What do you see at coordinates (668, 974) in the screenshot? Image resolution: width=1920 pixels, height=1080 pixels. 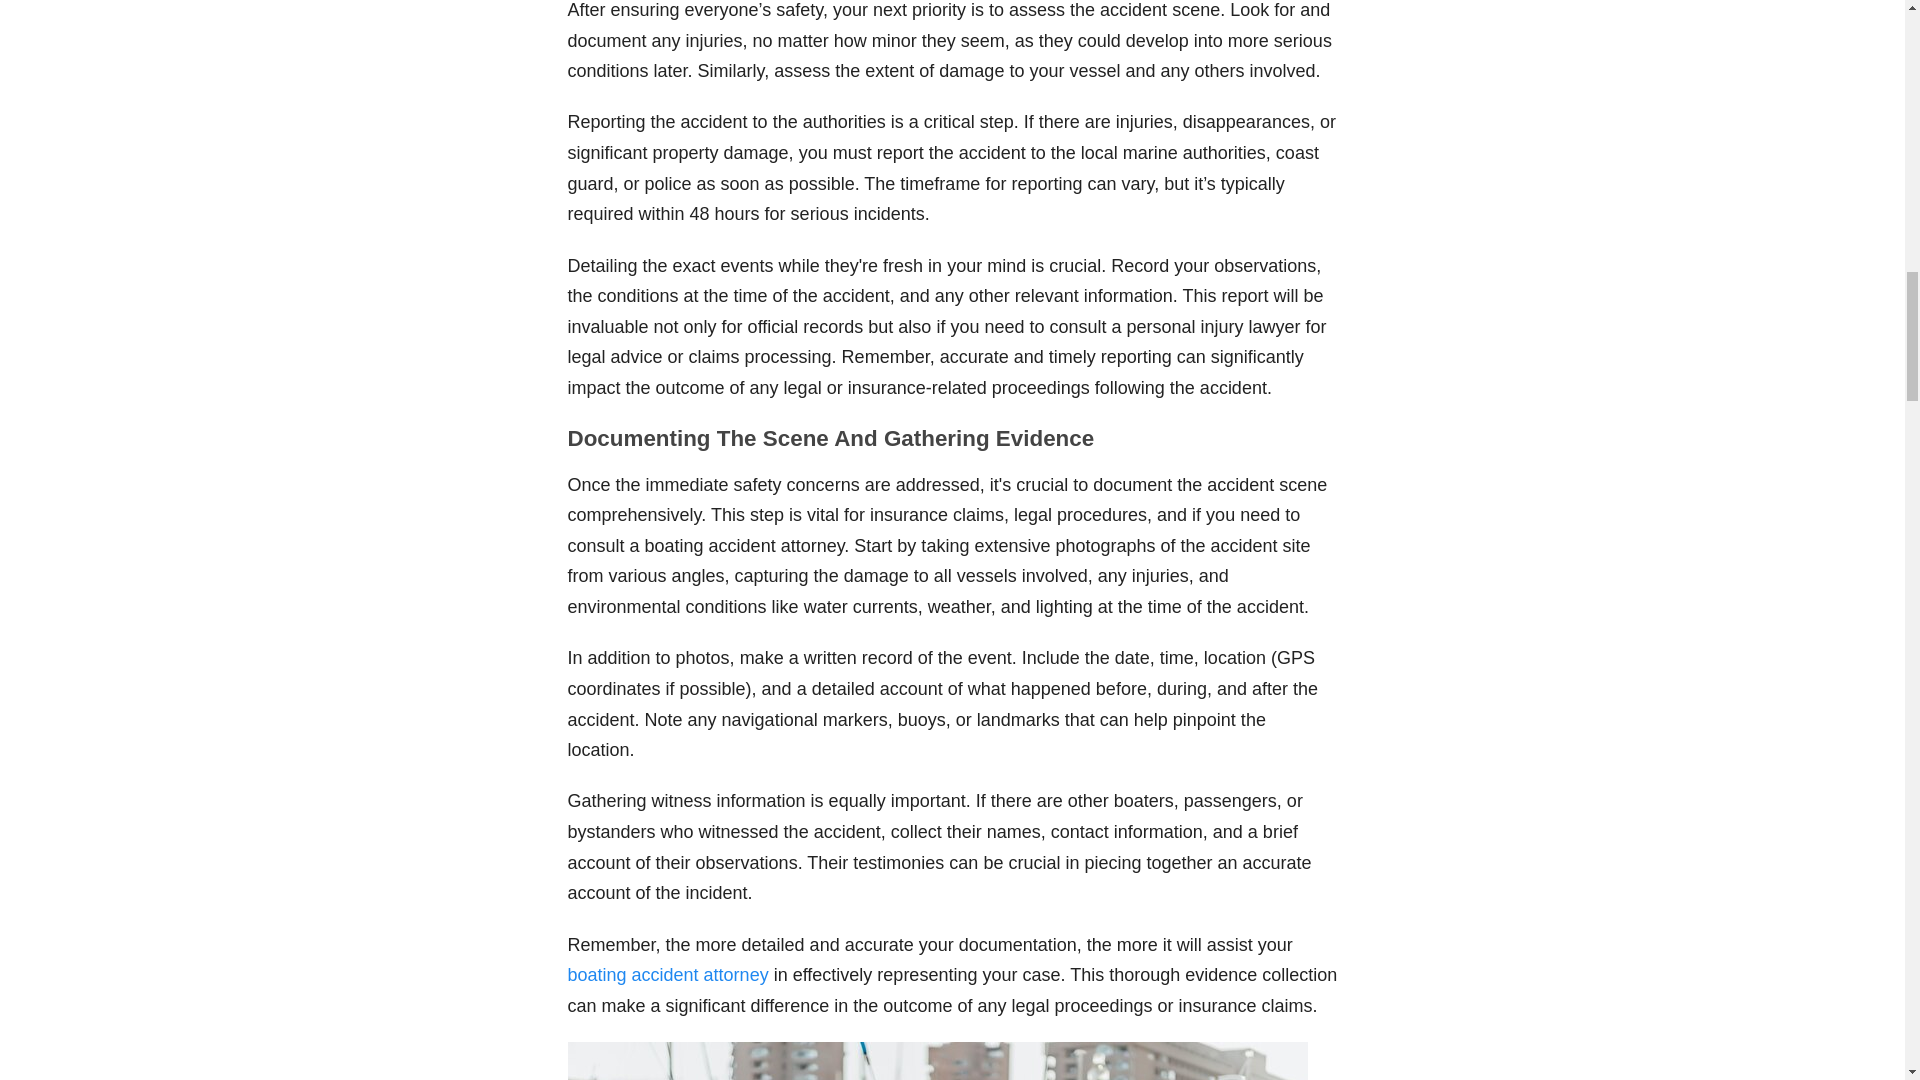 I see `boating accident attorney` at bounding box center [668, 974].